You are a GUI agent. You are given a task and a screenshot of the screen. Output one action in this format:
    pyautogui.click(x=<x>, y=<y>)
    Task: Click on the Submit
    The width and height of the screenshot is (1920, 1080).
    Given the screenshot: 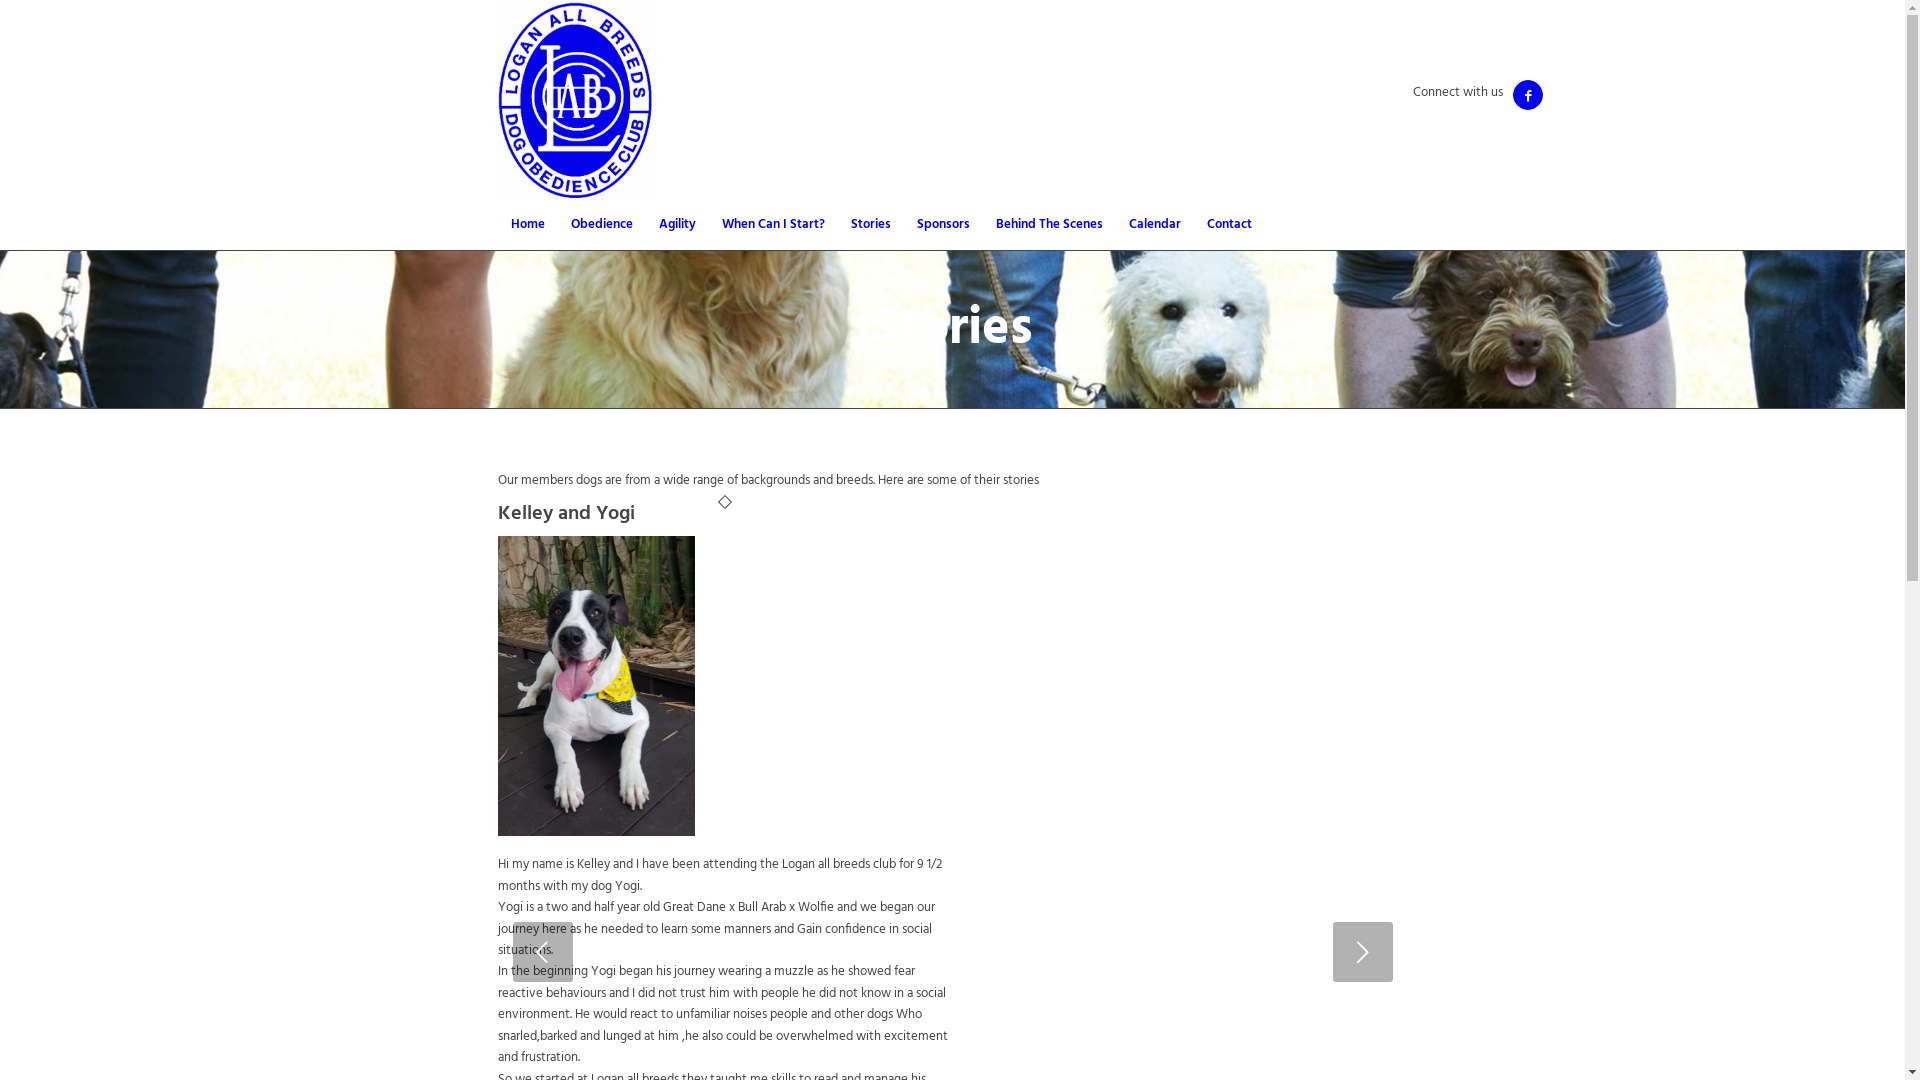 What is the action you would take?
    pyautogui.click(x=38, y=20)
    